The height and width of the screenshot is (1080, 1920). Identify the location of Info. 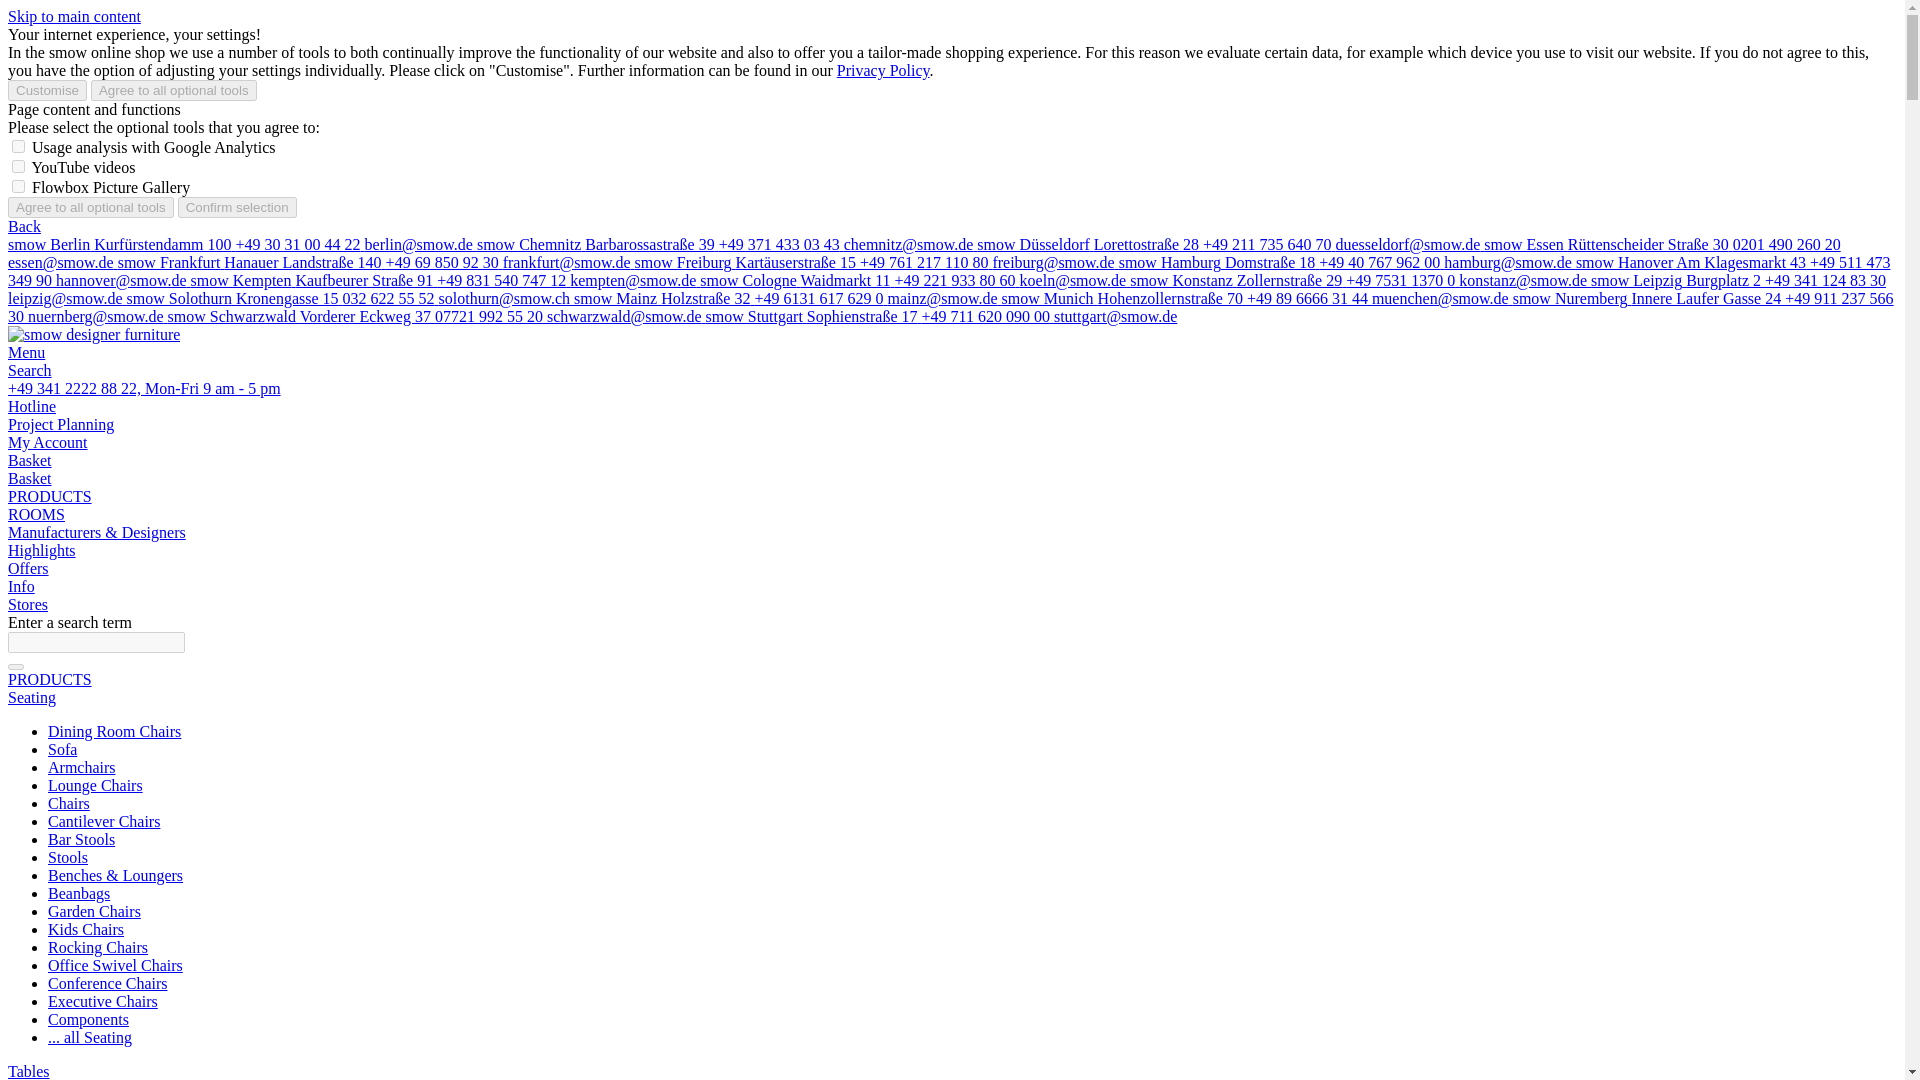
(20, 586).